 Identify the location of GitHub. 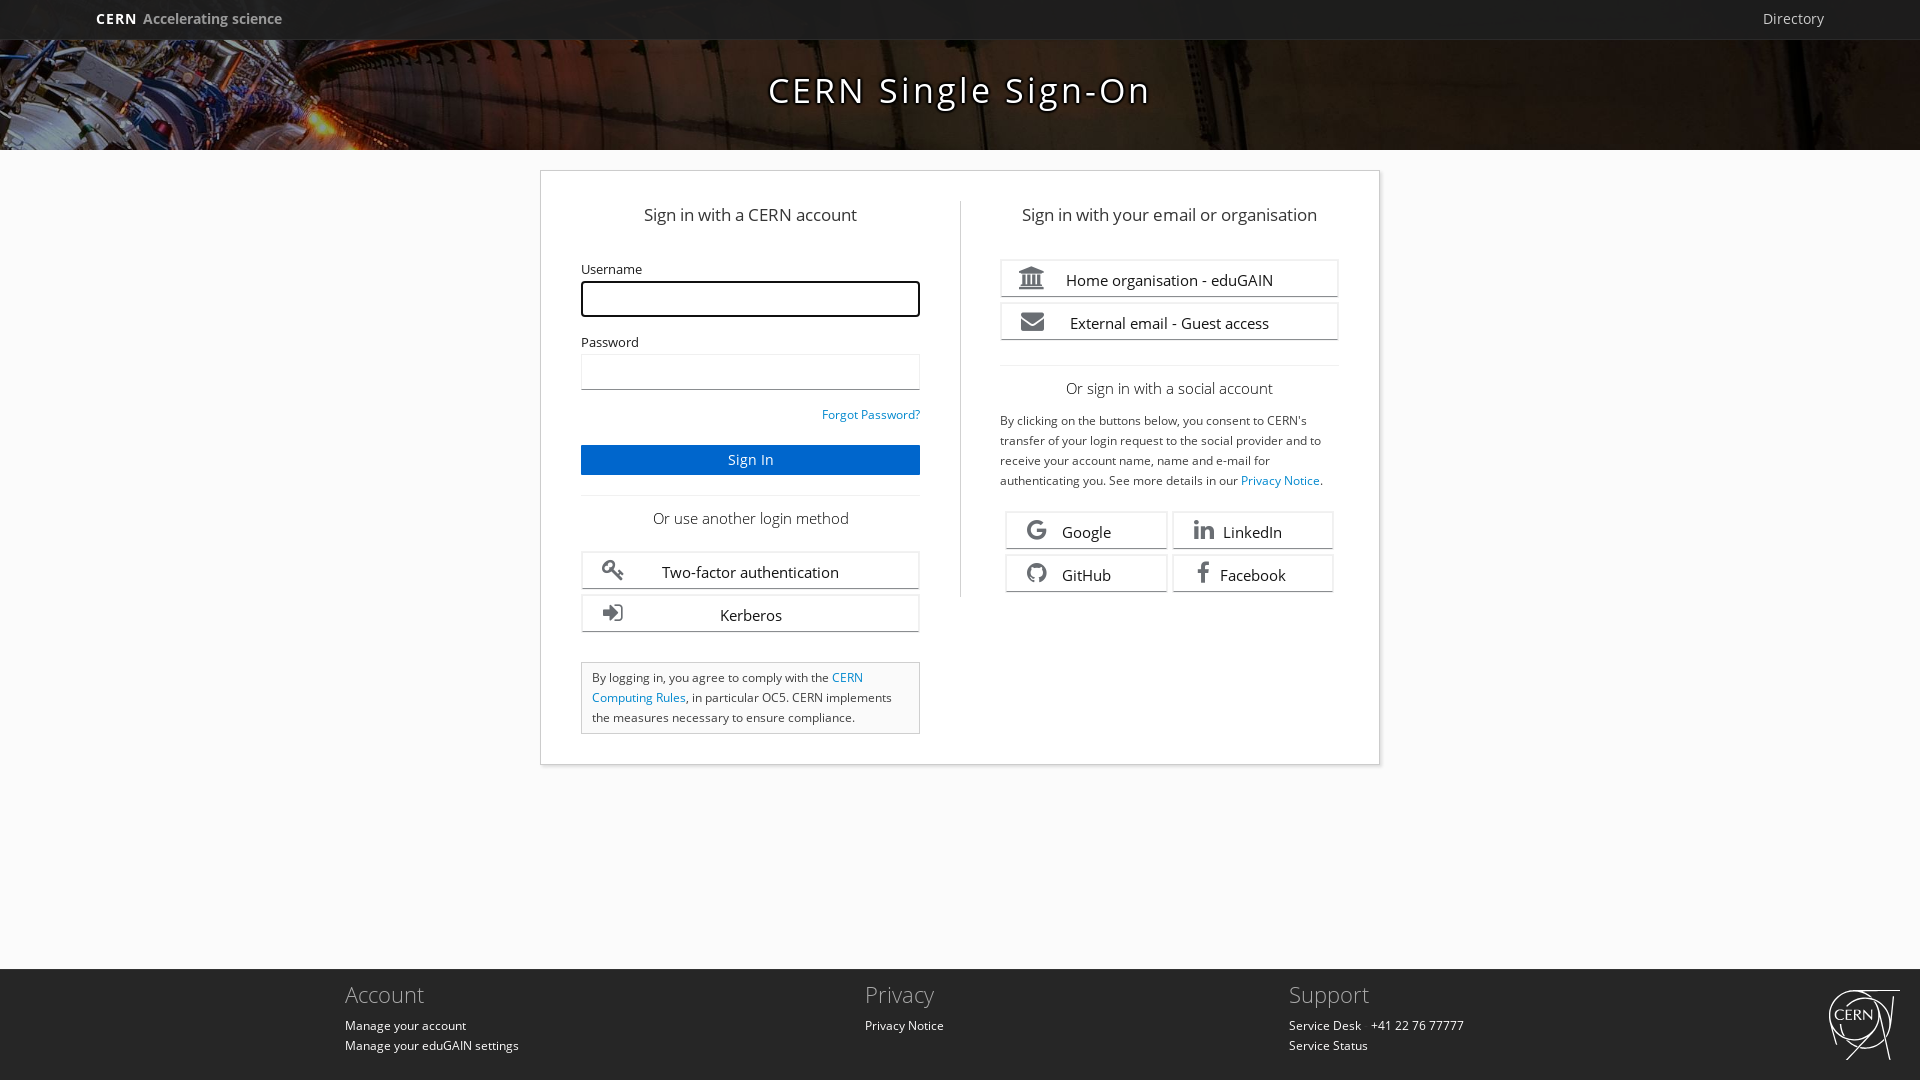
(1086, 574).